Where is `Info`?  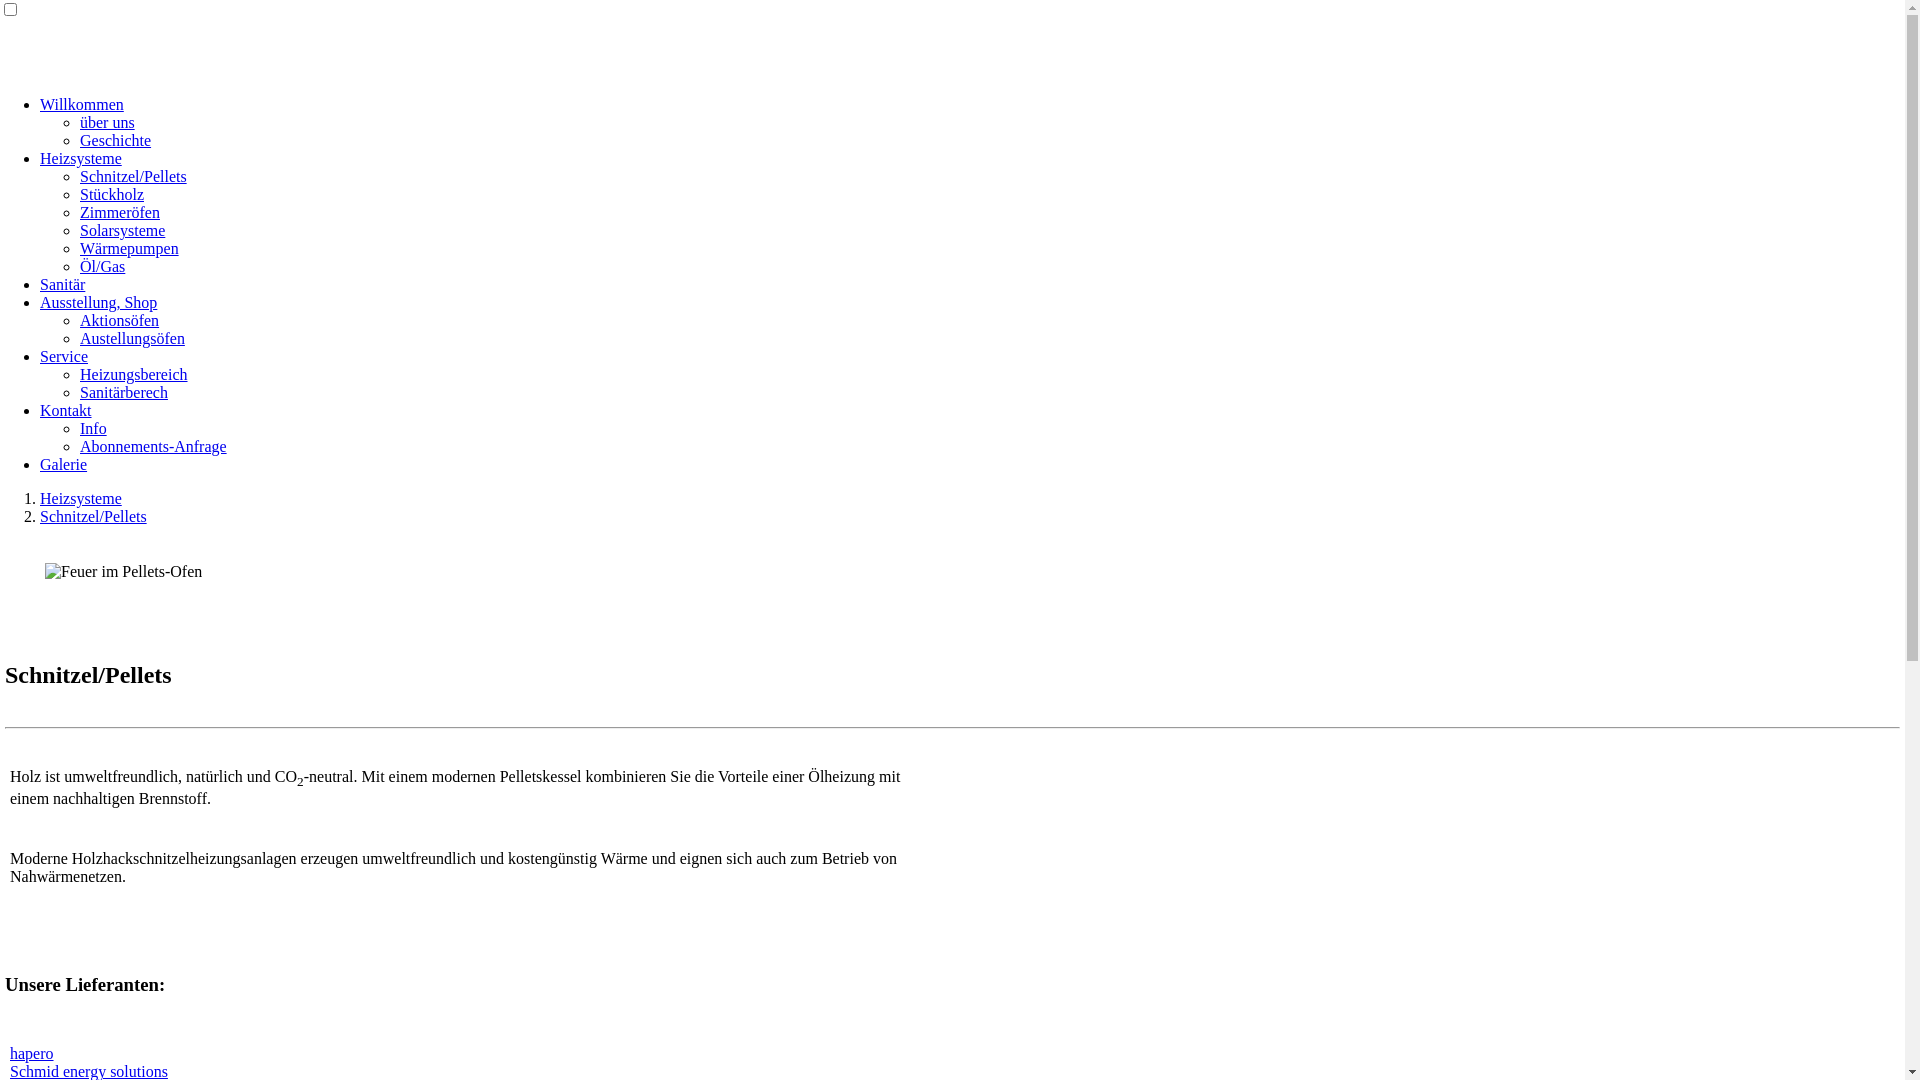 Info is located at coordinates (94, 428).